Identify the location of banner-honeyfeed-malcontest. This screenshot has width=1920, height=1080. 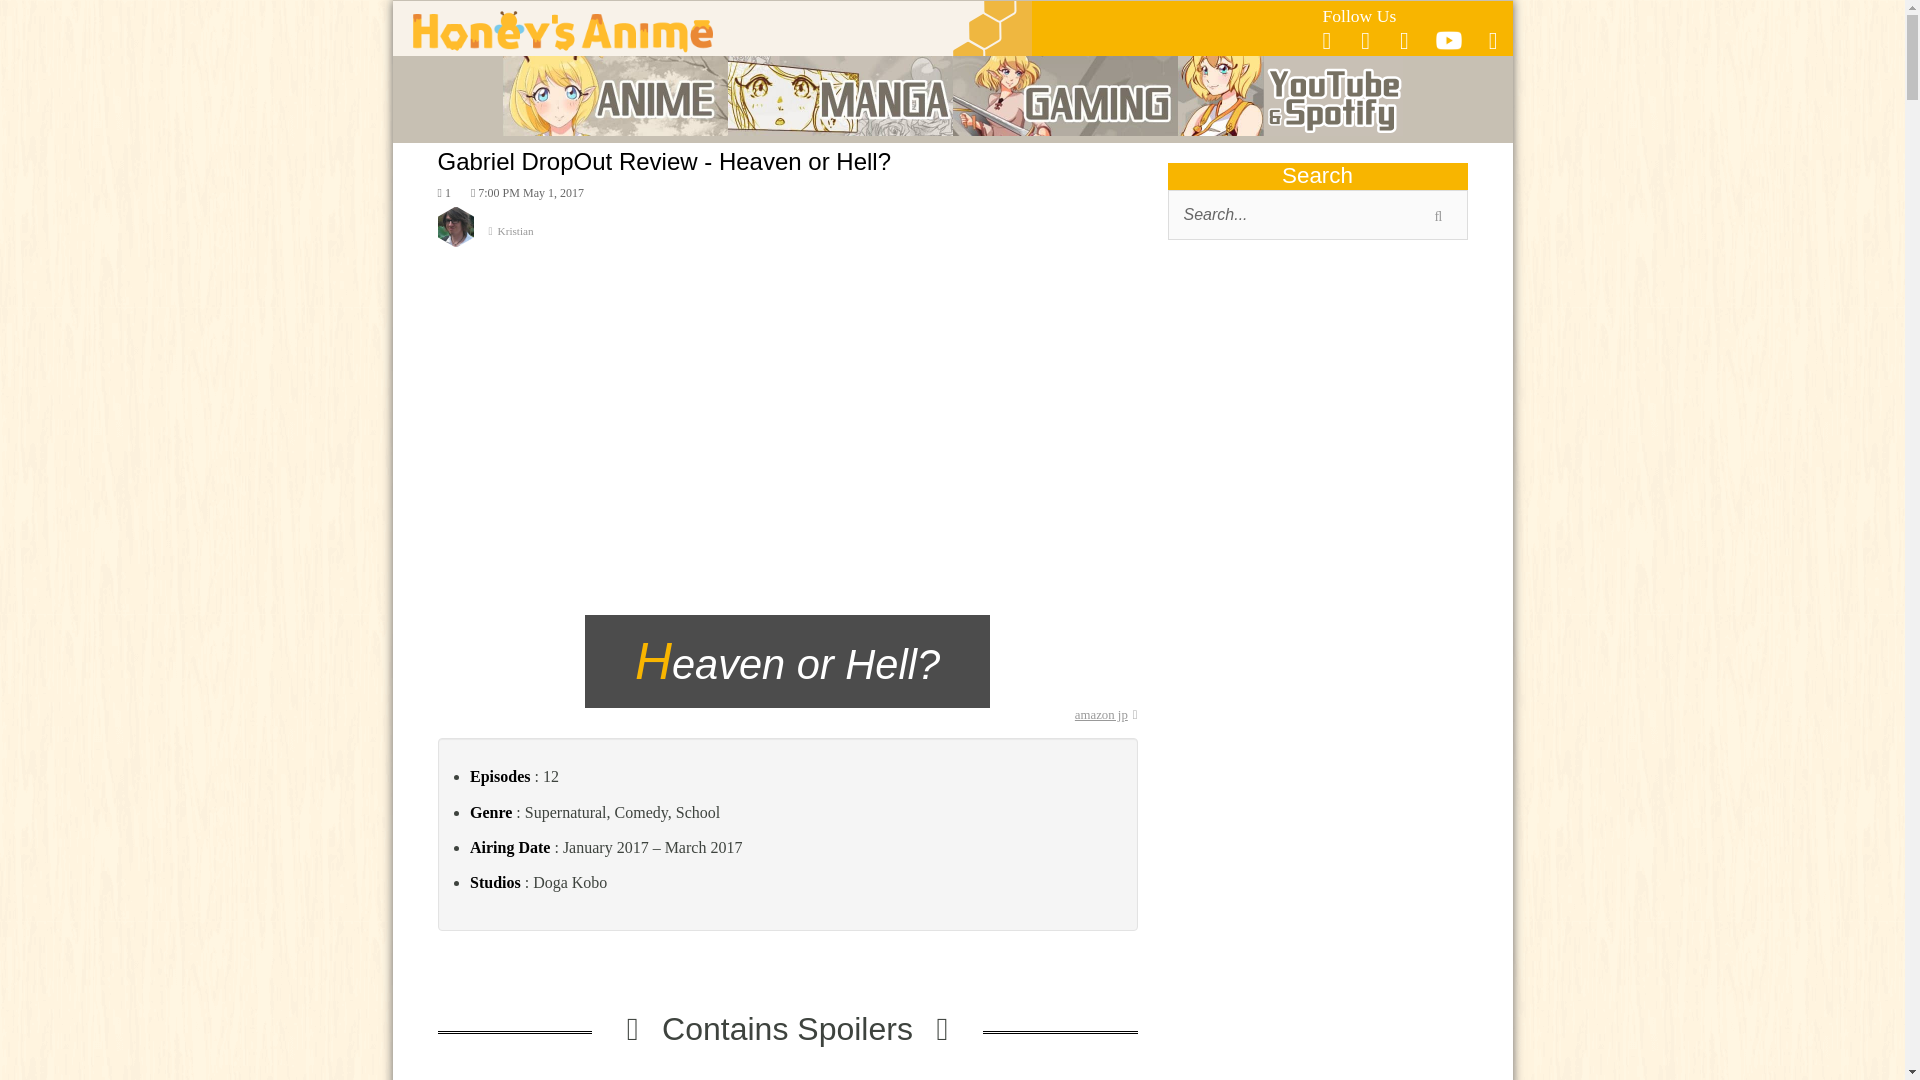
(1318, 1038).